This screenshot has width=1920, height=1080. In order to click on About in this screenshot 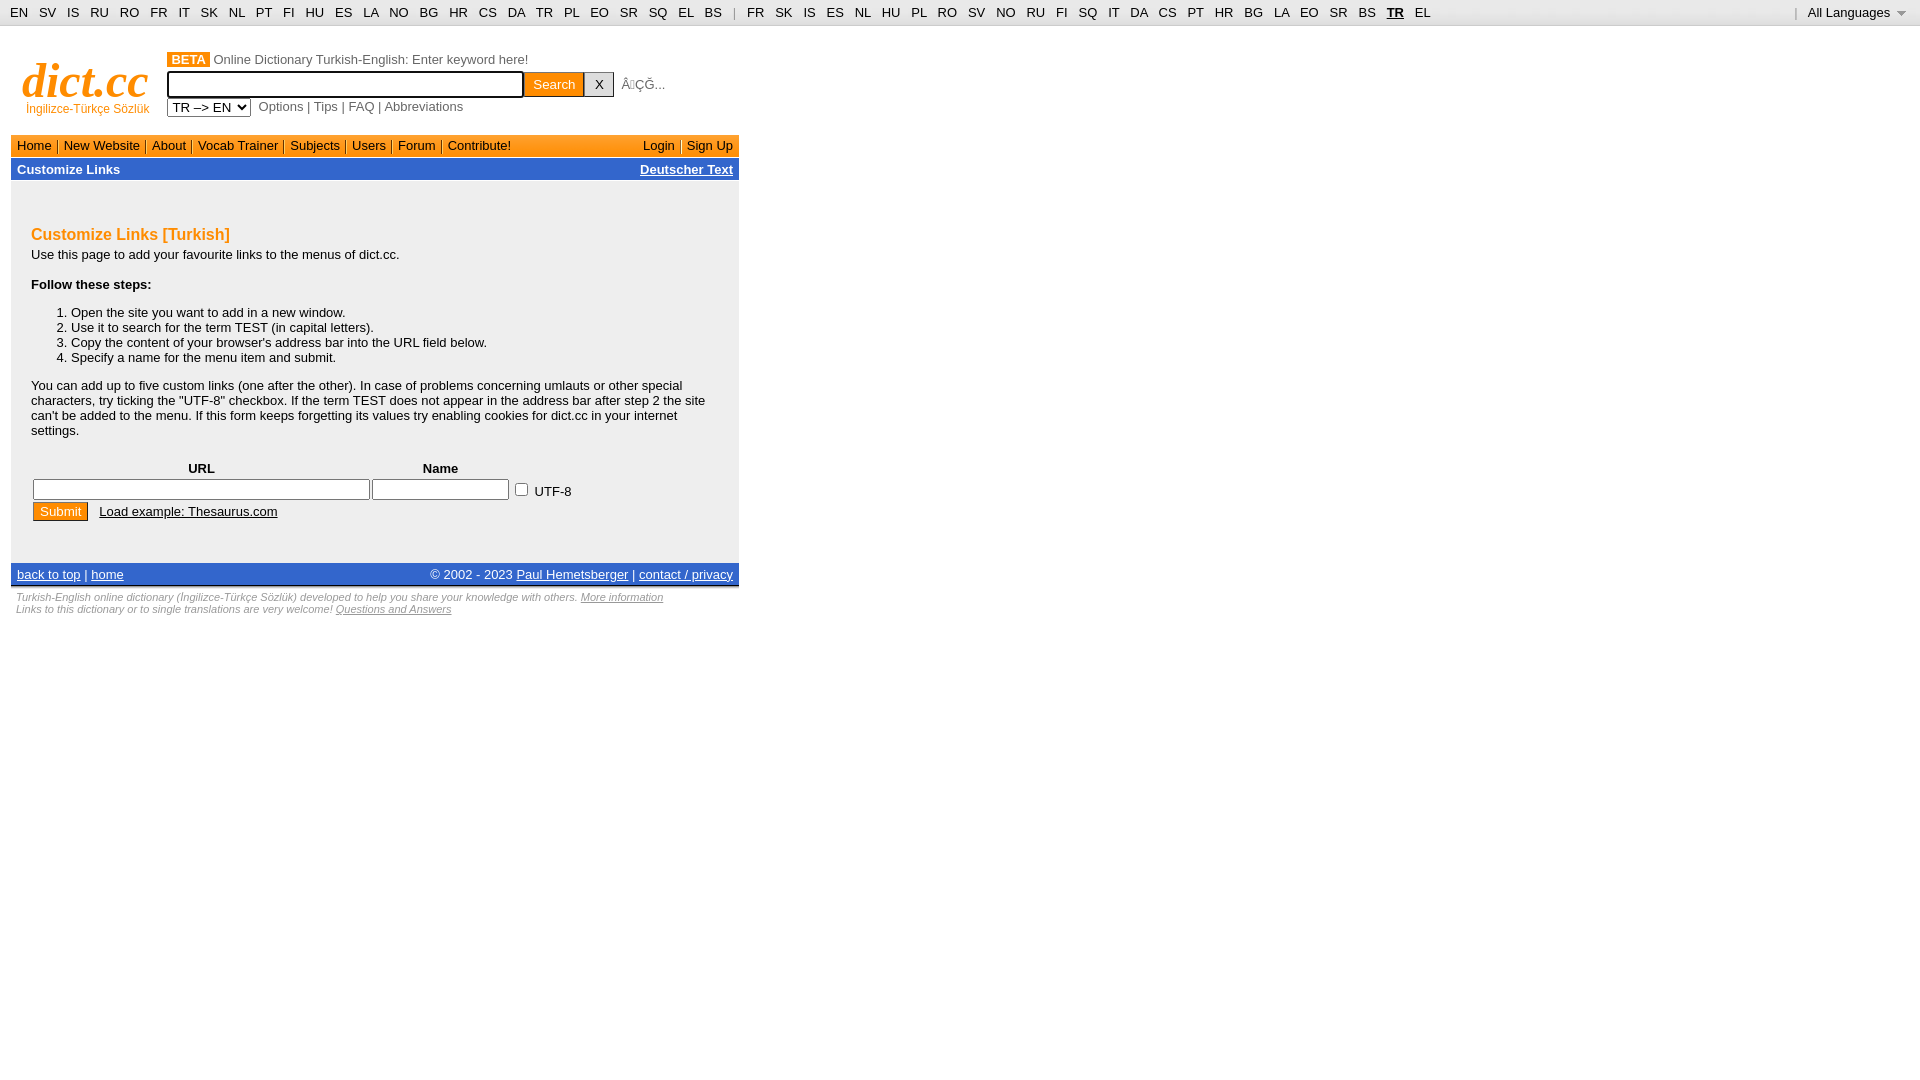, I will do `click(169, 146)`.